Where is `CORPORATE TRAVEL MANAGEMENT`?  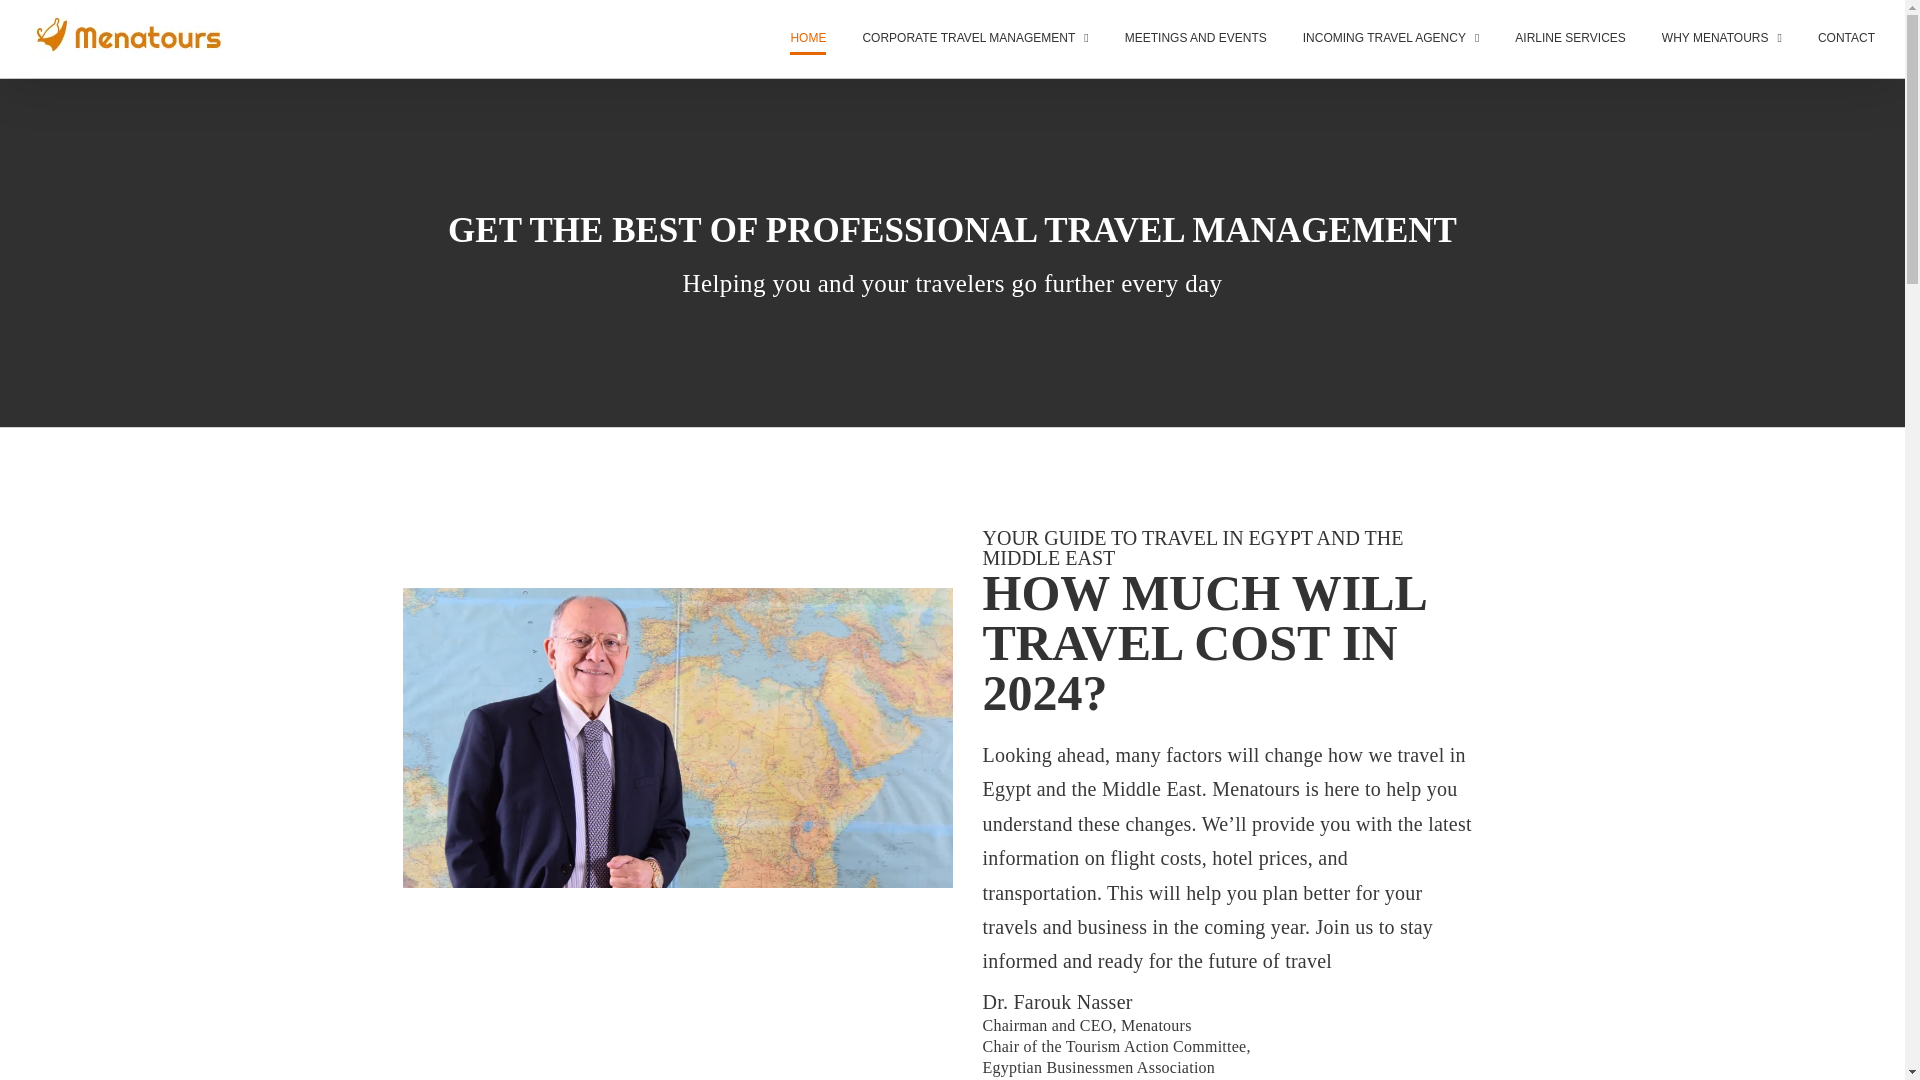
CORPORATE TRAVEL MANAGEMENT is located at coordinates (975, 38).